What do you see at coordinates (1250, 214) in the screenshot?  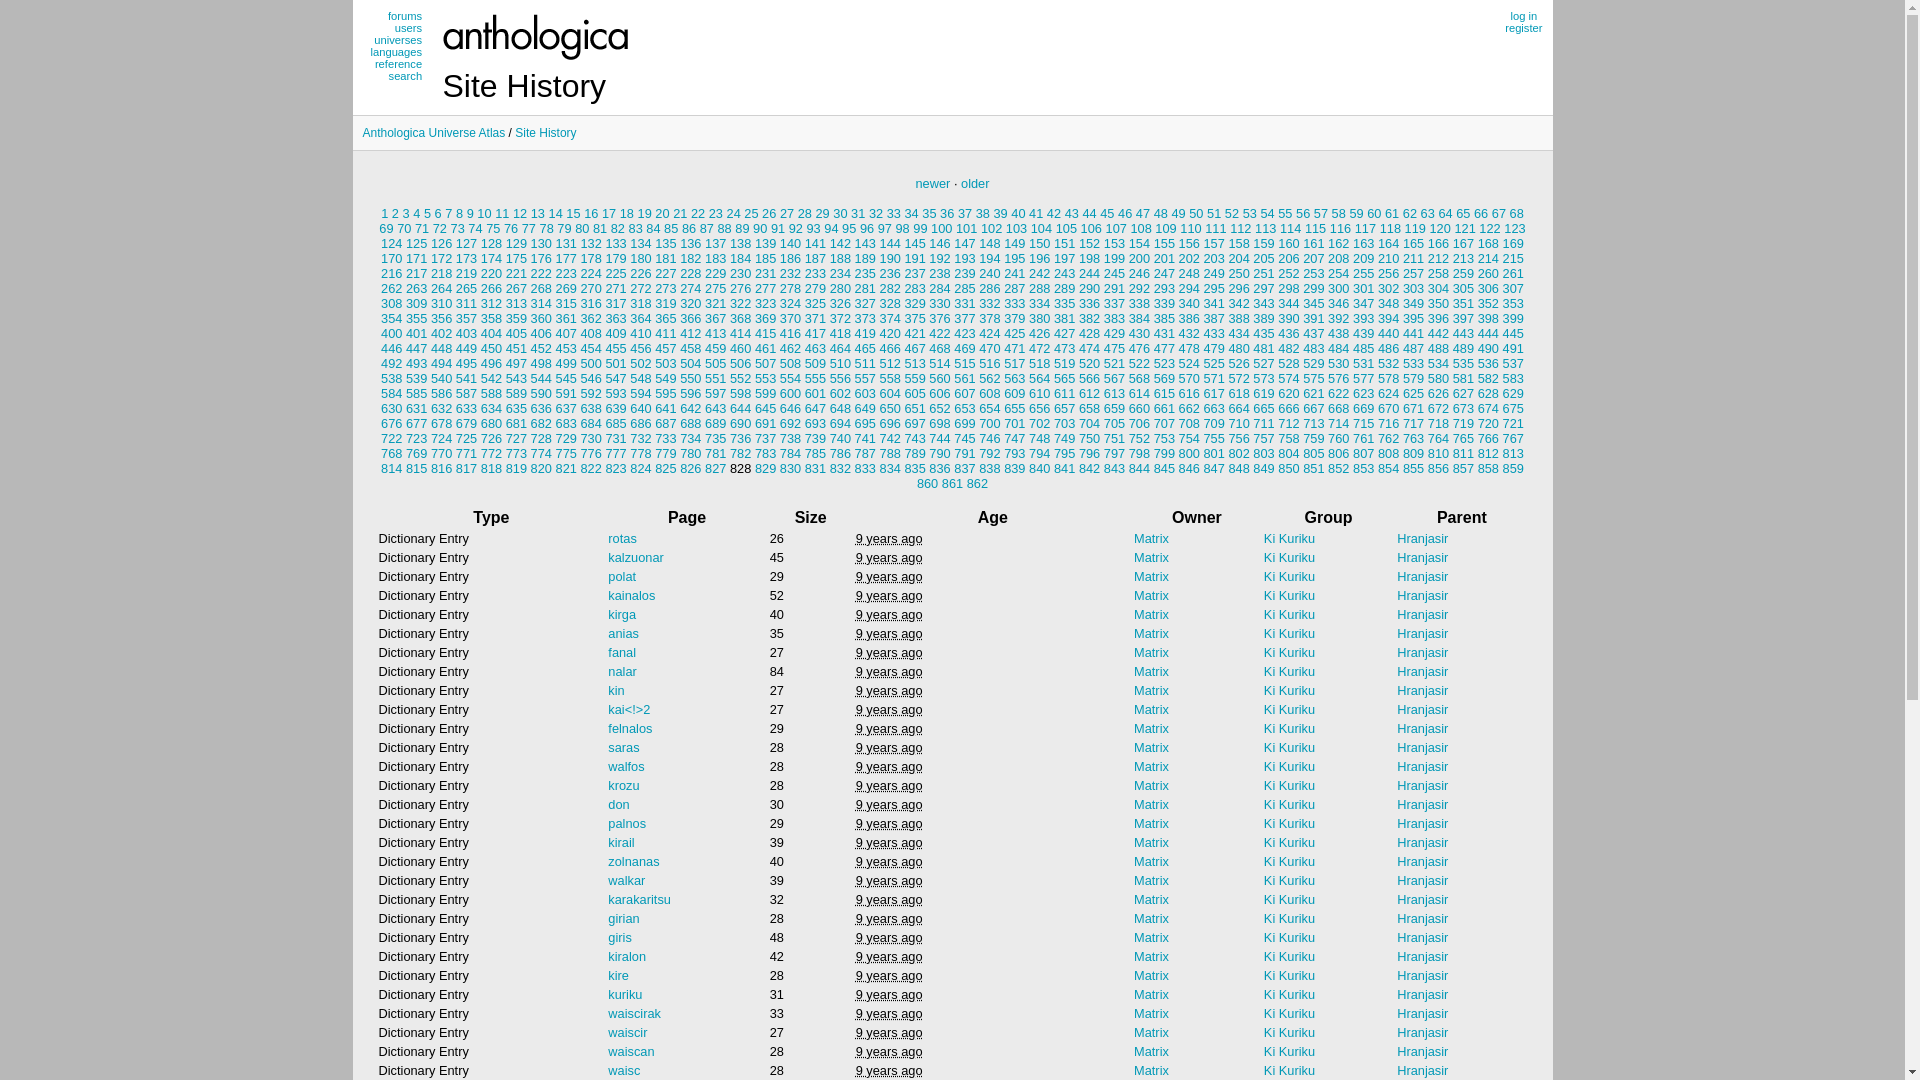 I see `53` at bounding box center [1250, 214].